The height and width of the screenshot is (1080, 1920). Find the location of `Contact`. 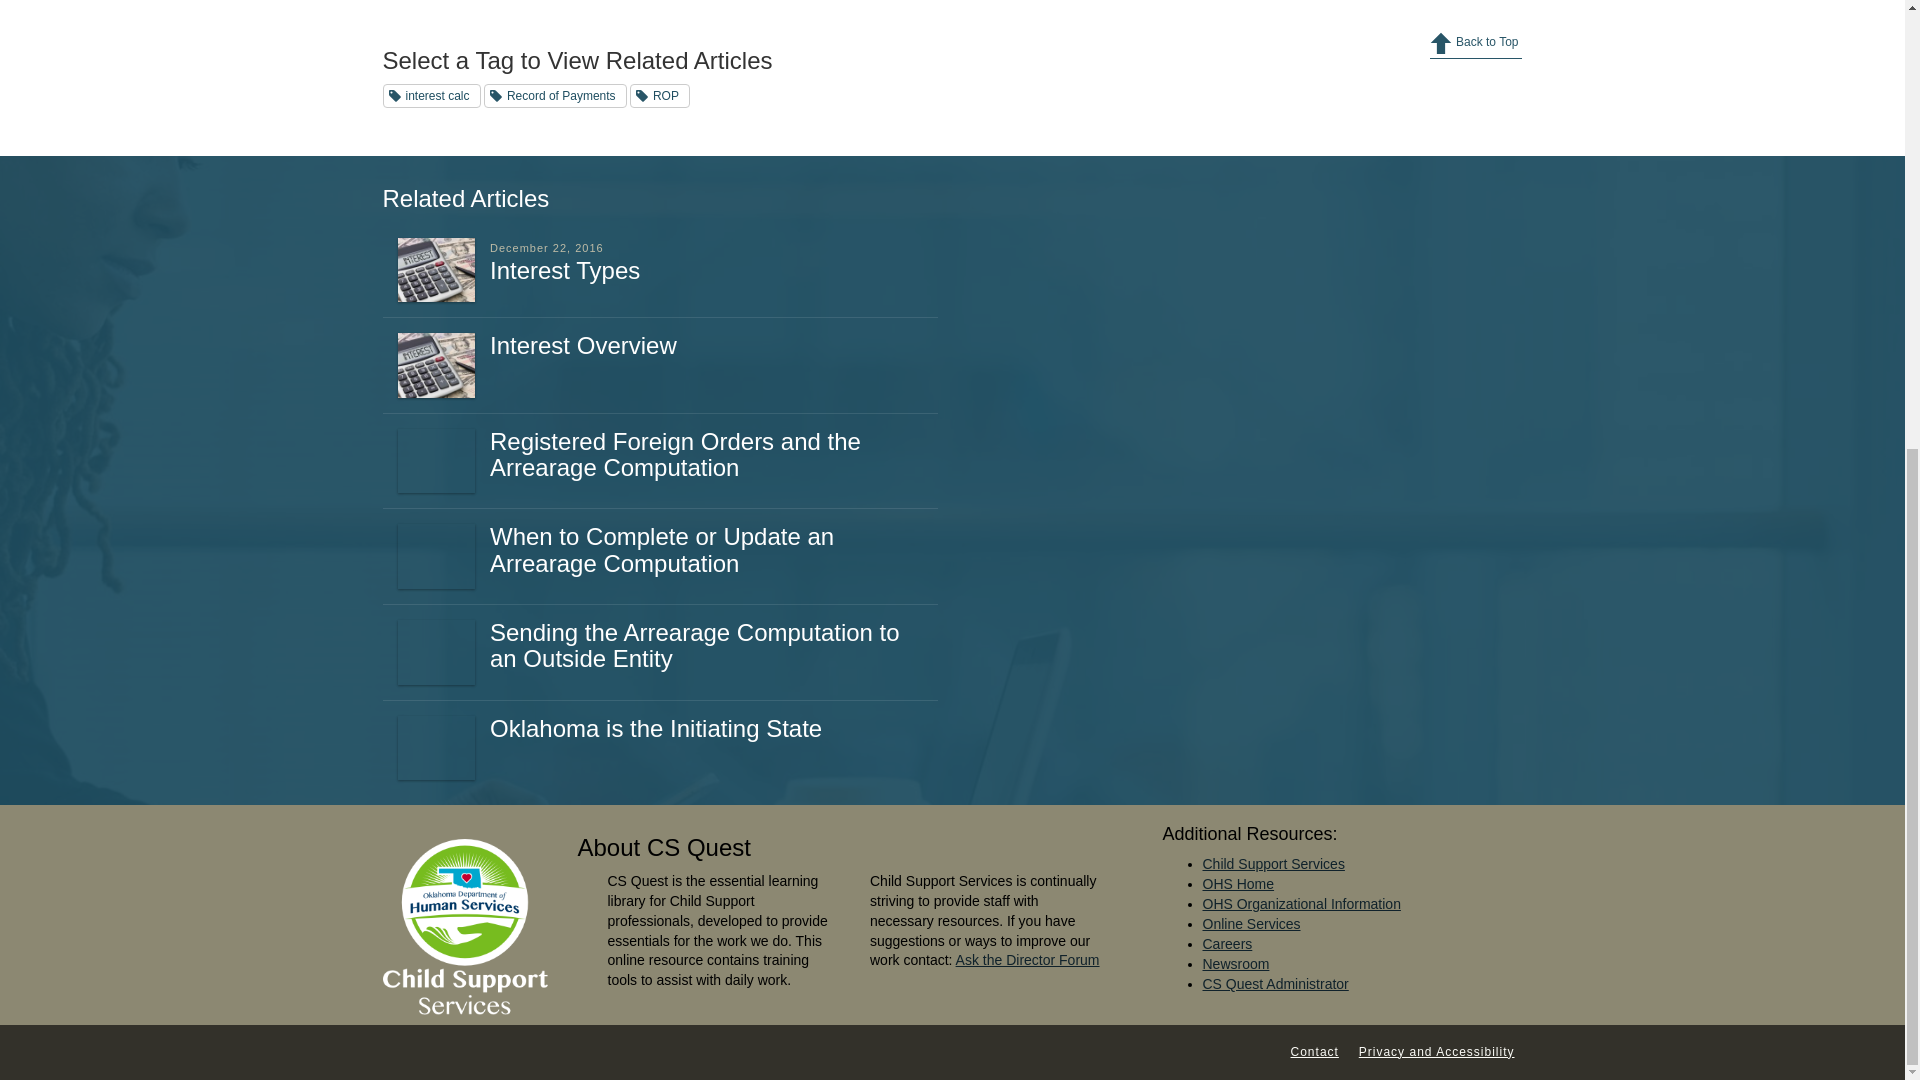

Contact is located at coordinates (1314, 1052).